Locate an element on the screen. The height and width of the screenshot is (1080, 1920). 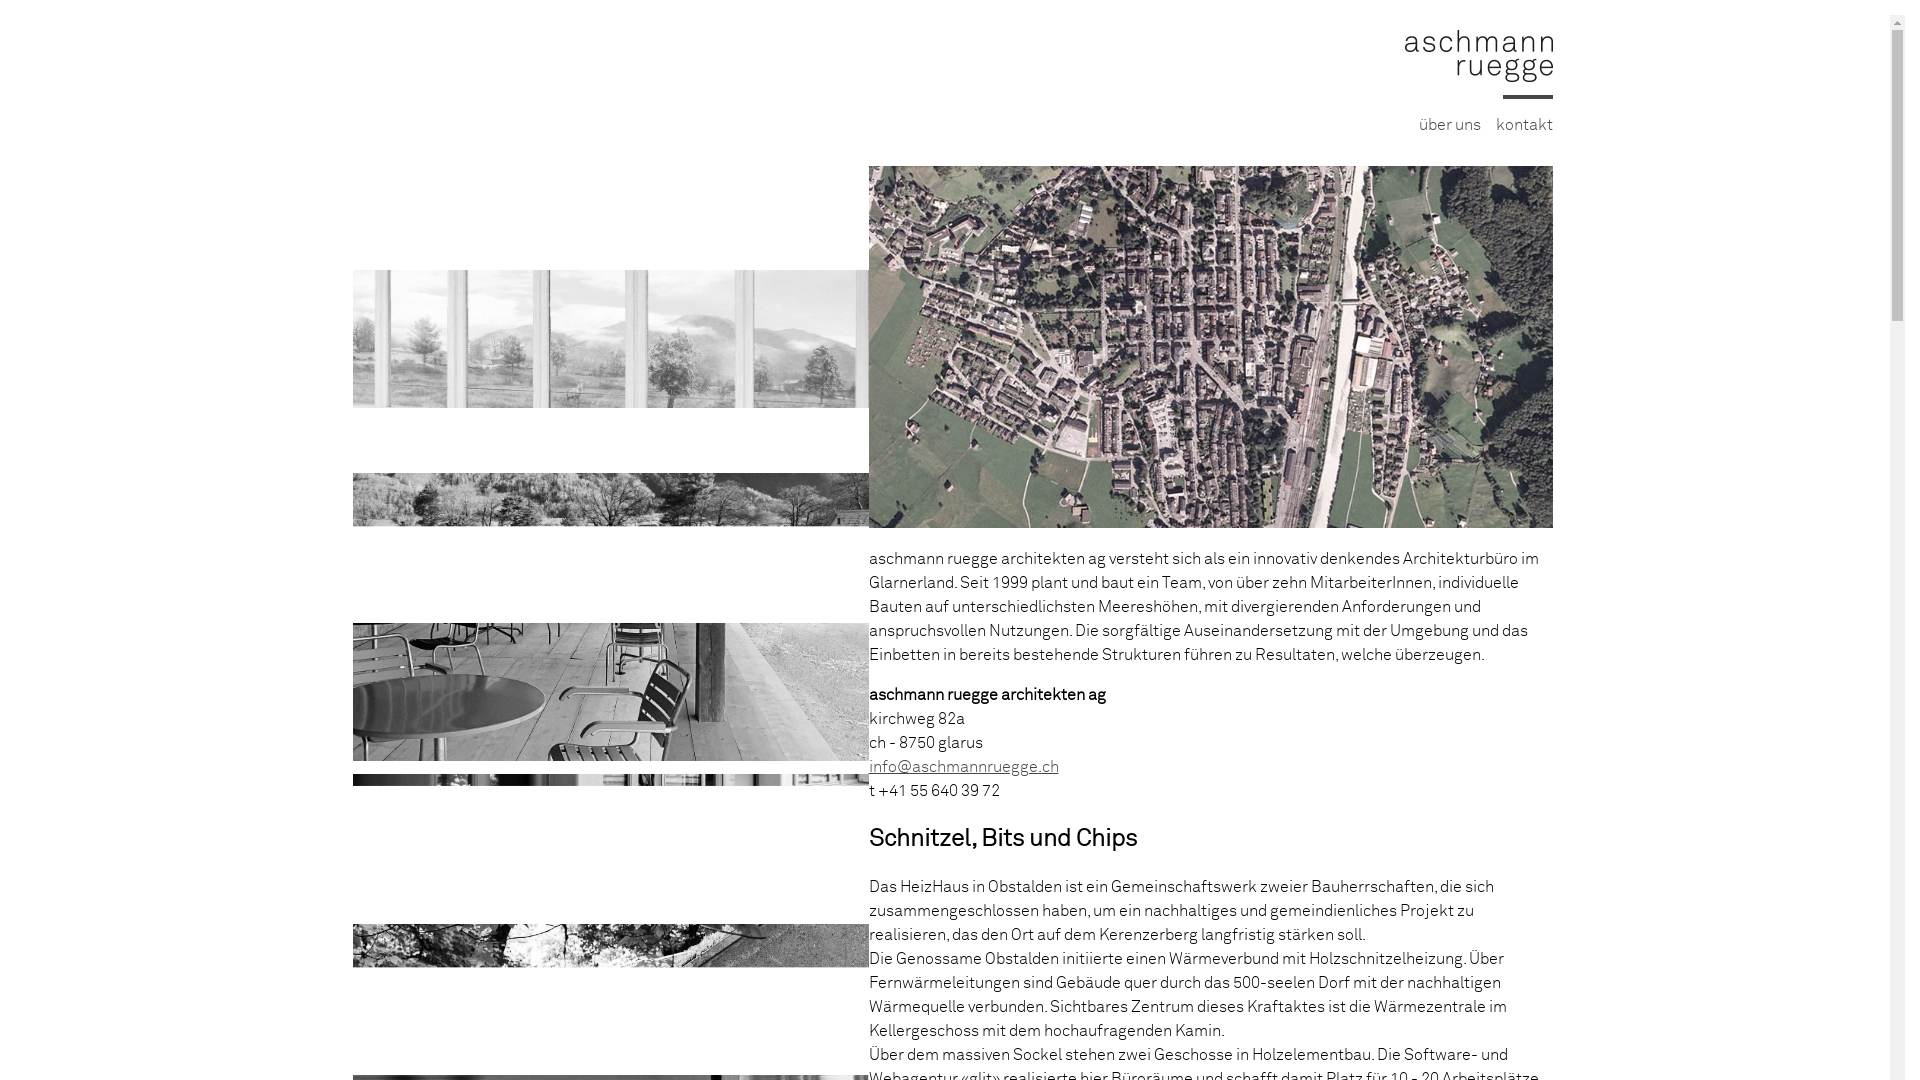
objekt geissgasse schwanden is located at coordinates (610, 340).